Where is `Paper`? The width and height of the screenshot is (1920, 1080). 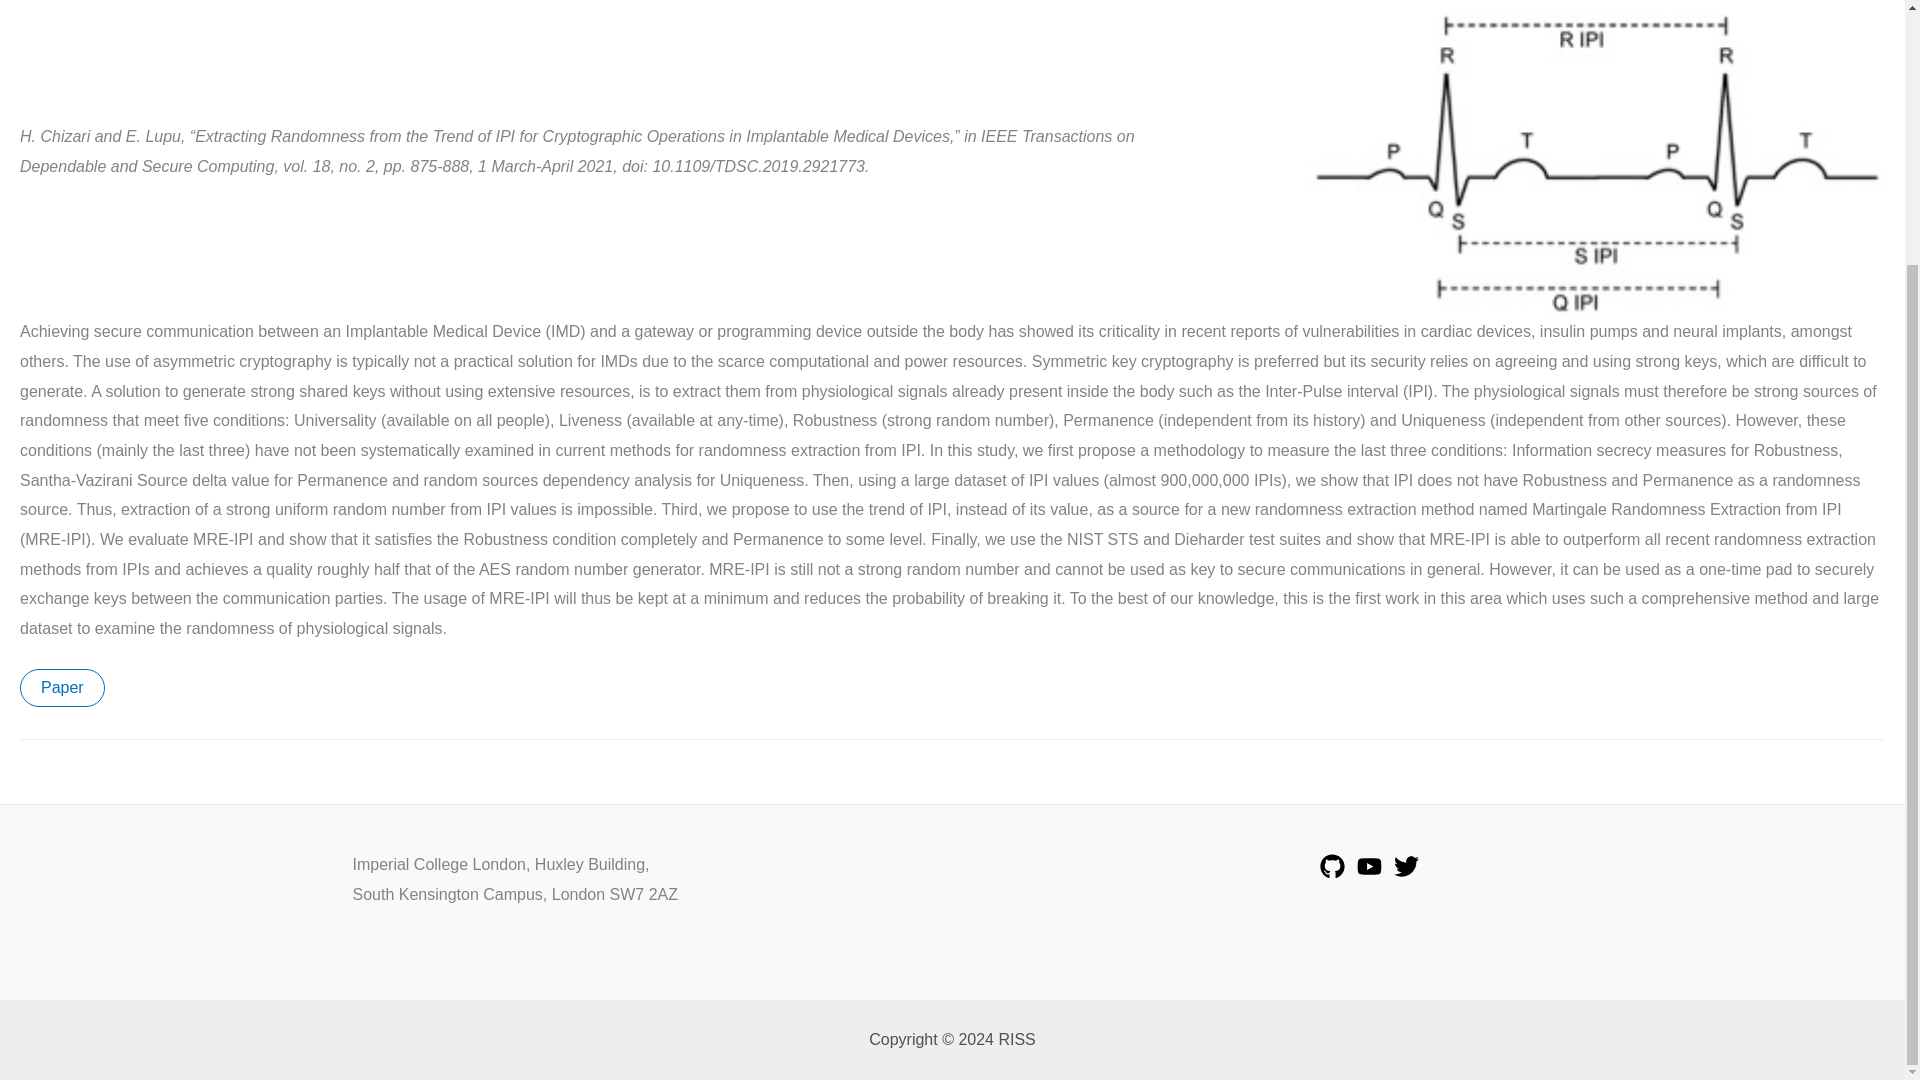 Paper is located at coordinates (62, 688).